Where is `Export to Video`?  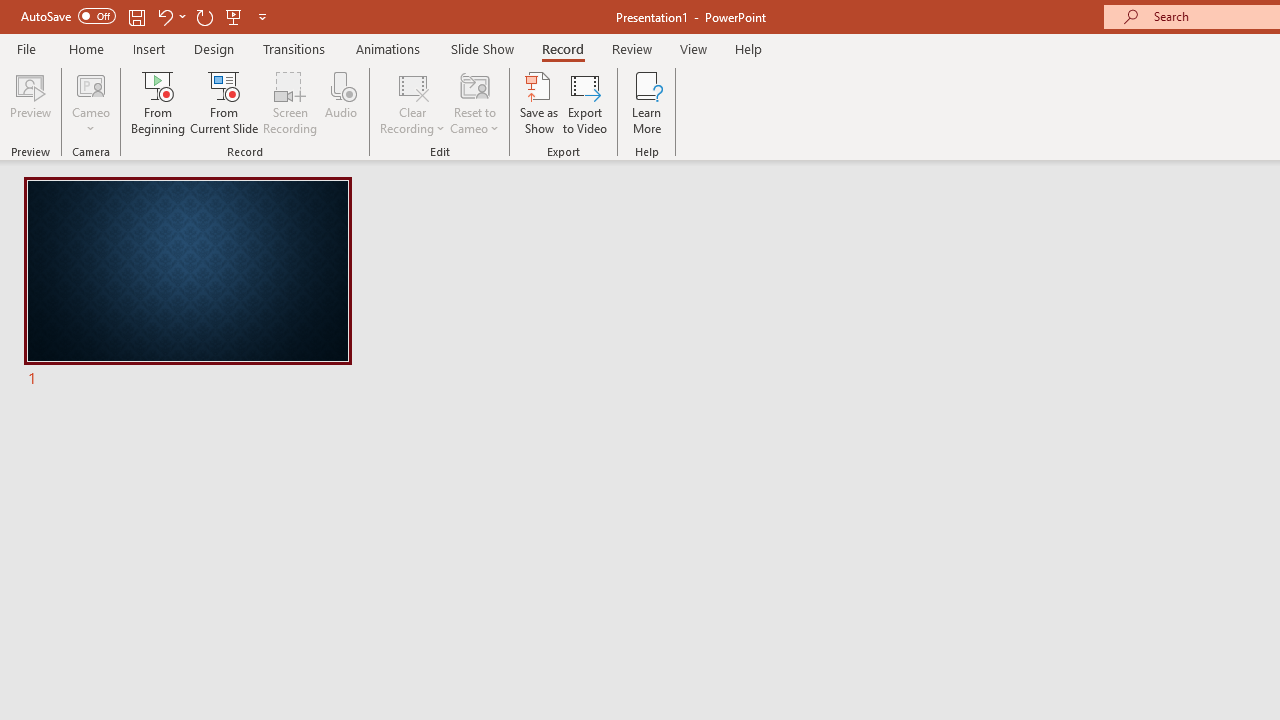
Export to Video is located at coordinates (585, 102).